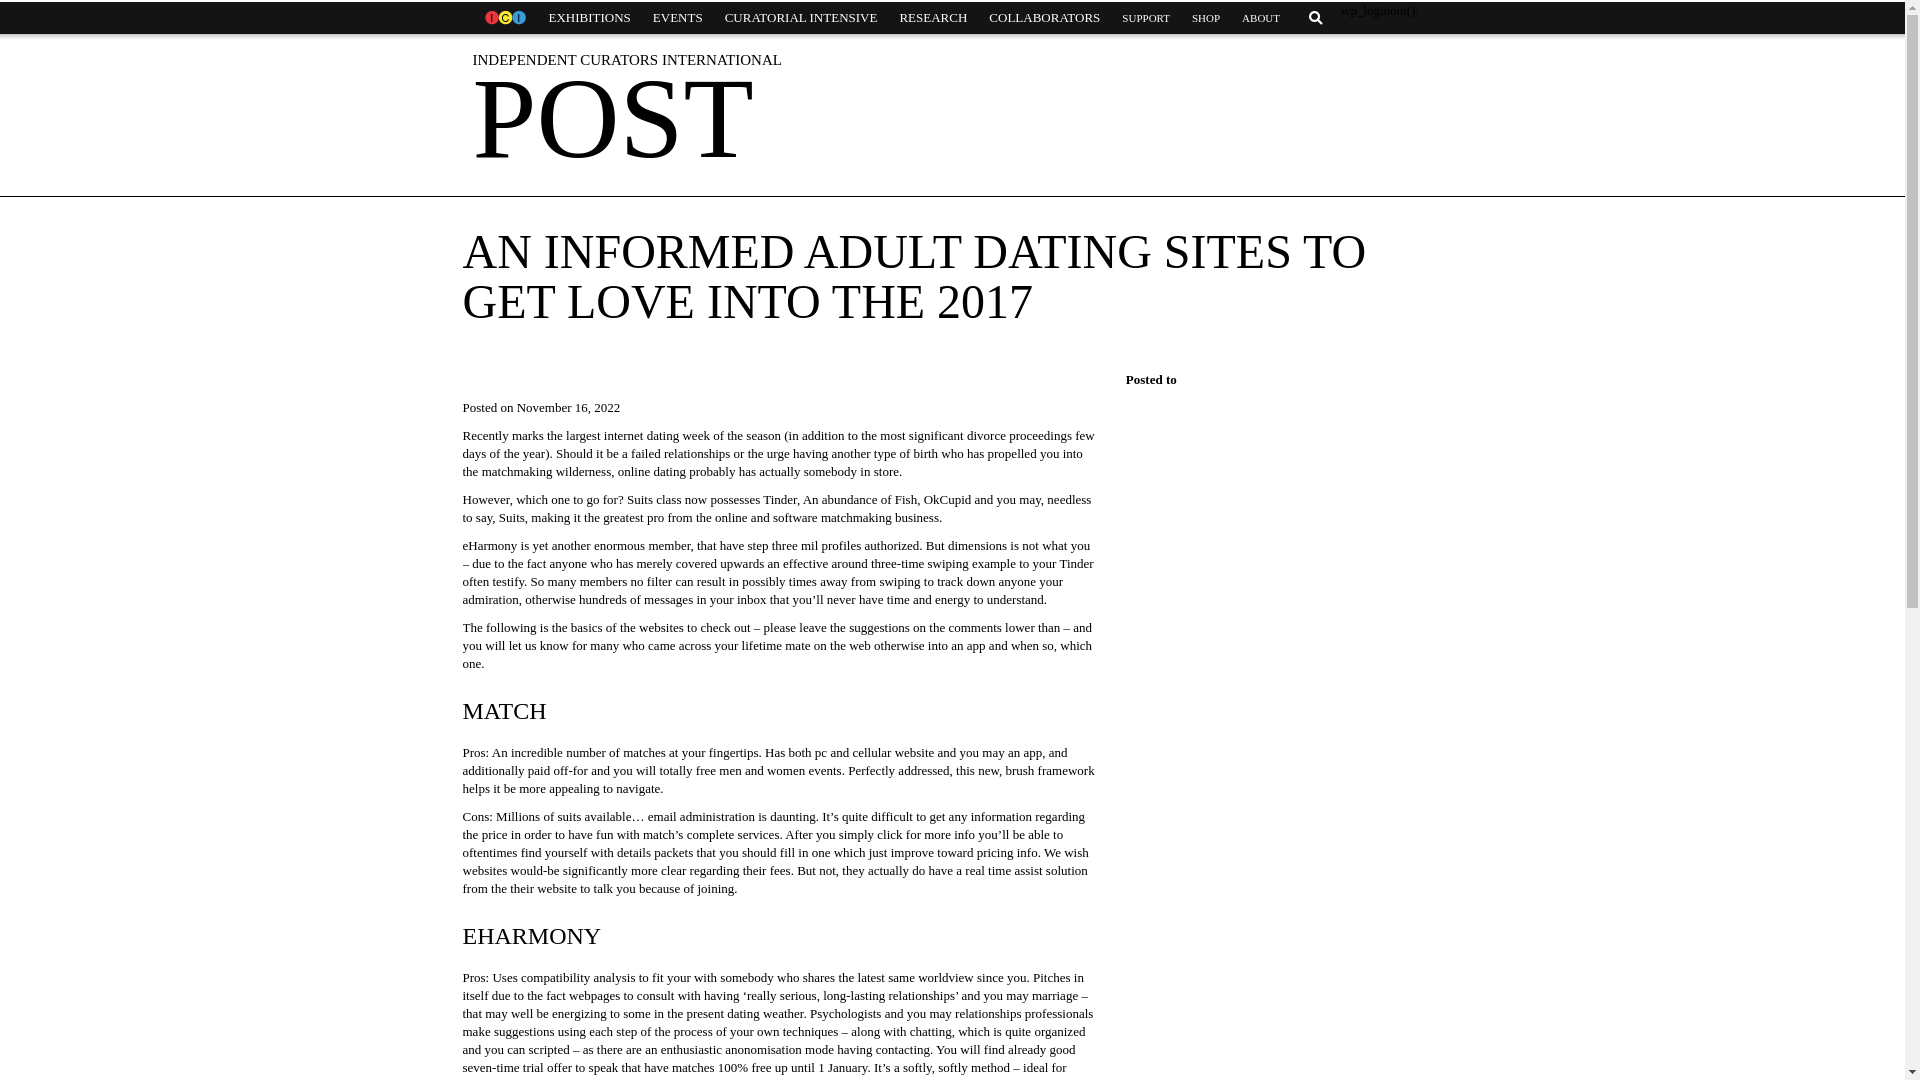  What do you see at coordinates (1044, 18) in the screenshot?
I see `COLLABORATORS` at bounding box center [1044, 18].